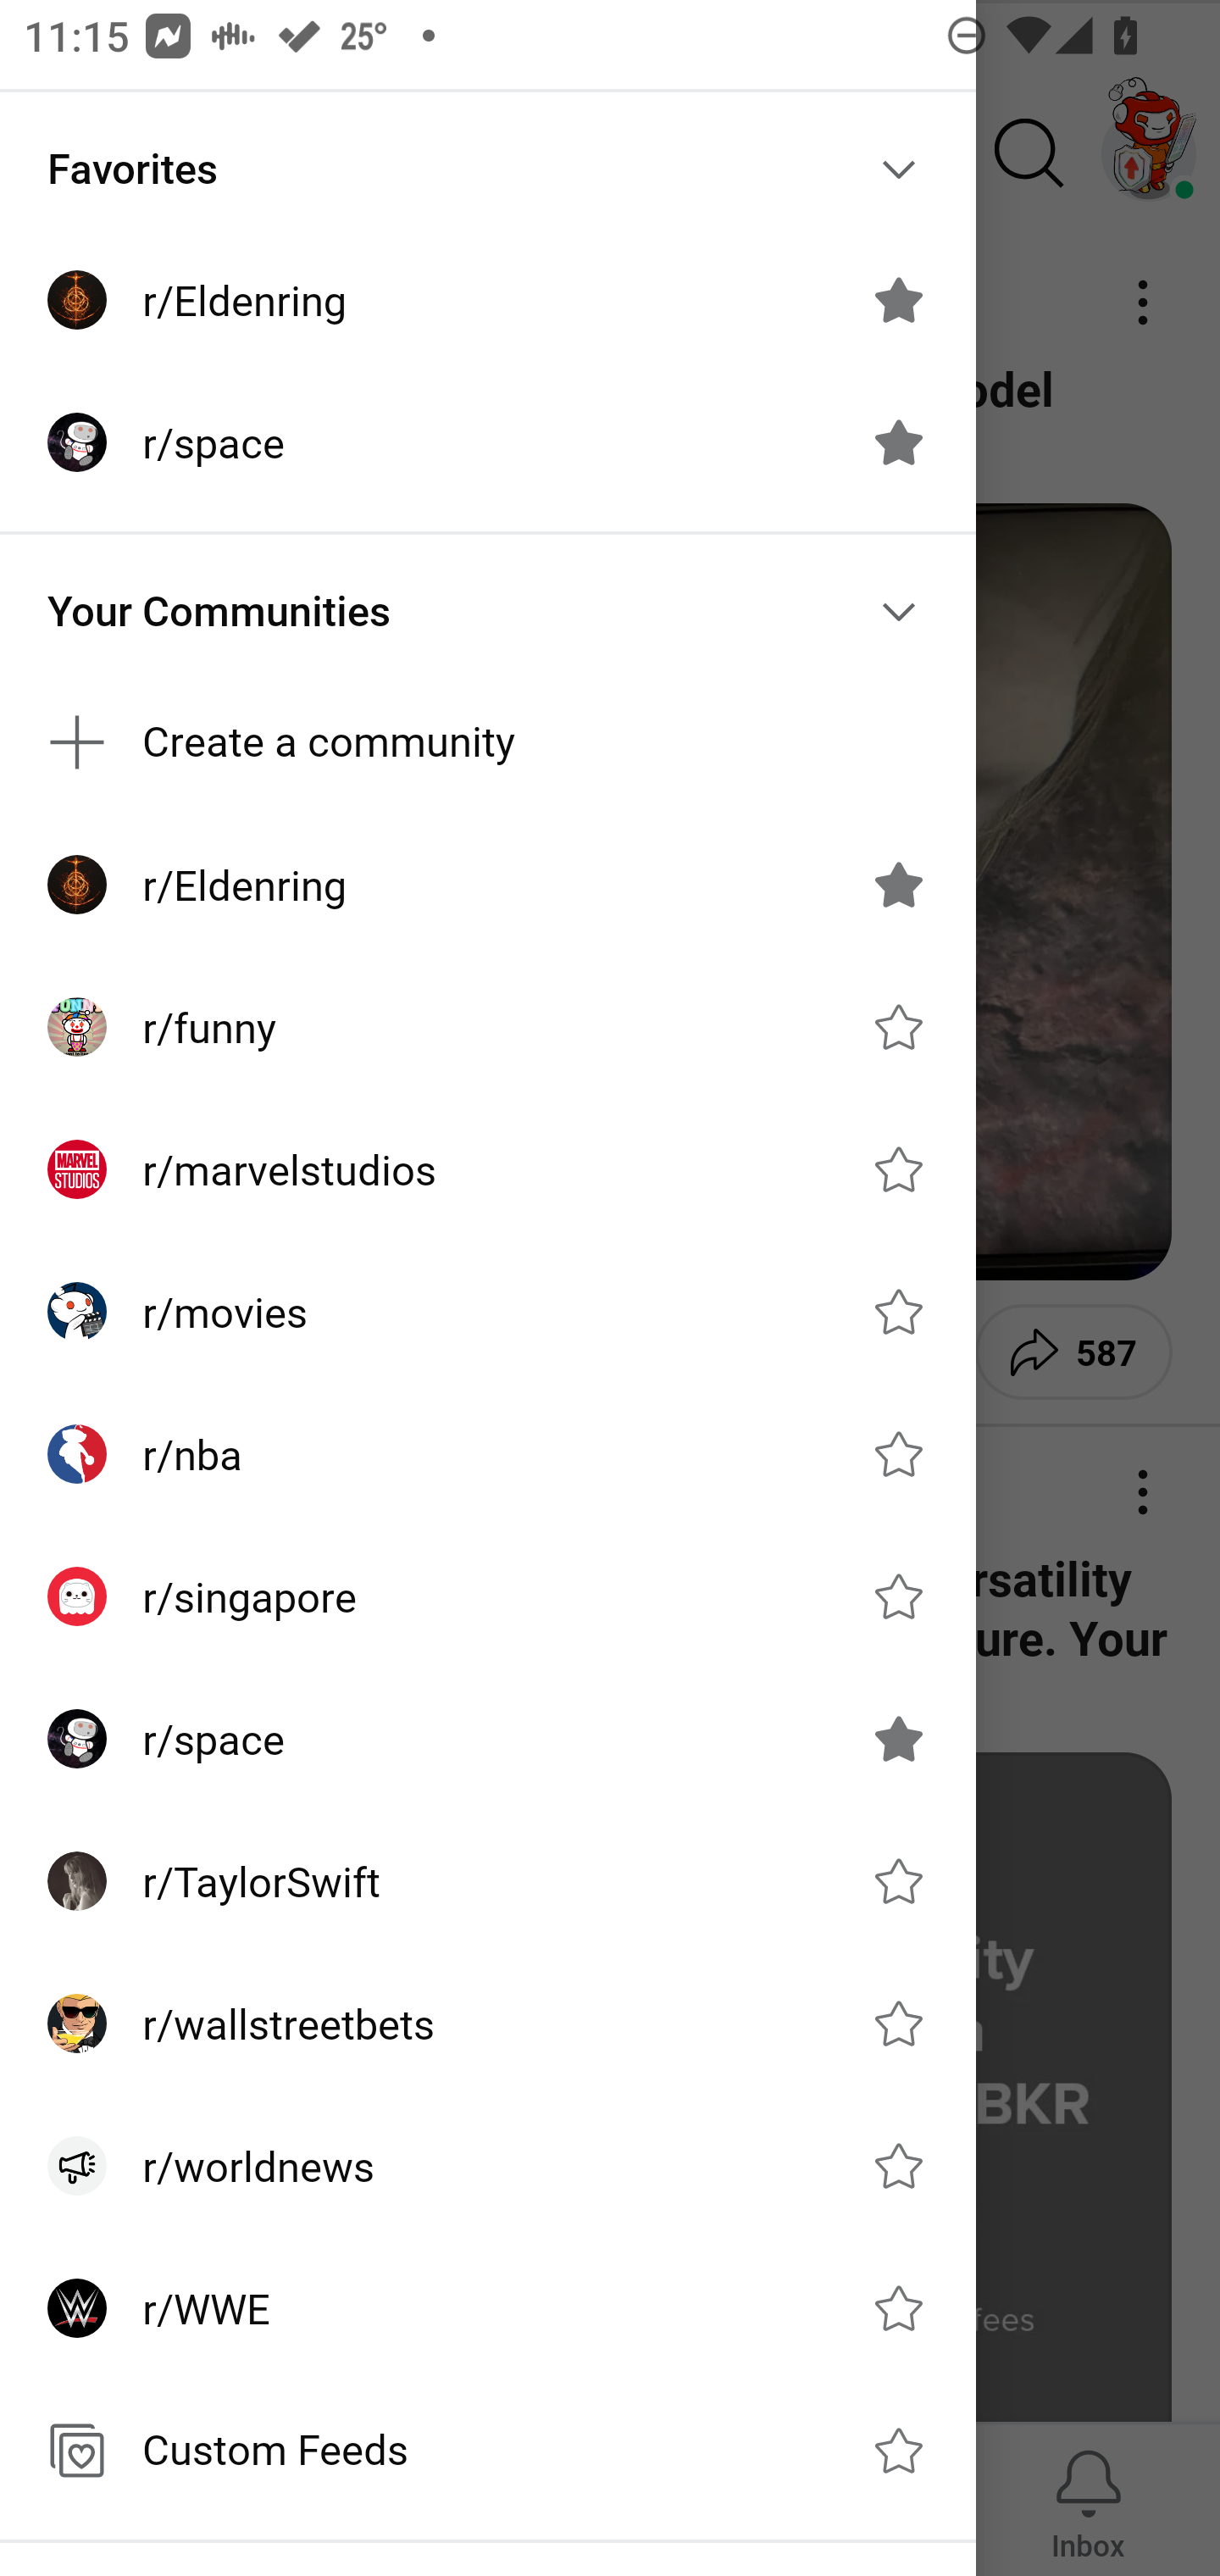  I want to click on r/space Unfavorite r/space, so click(488, 1739).